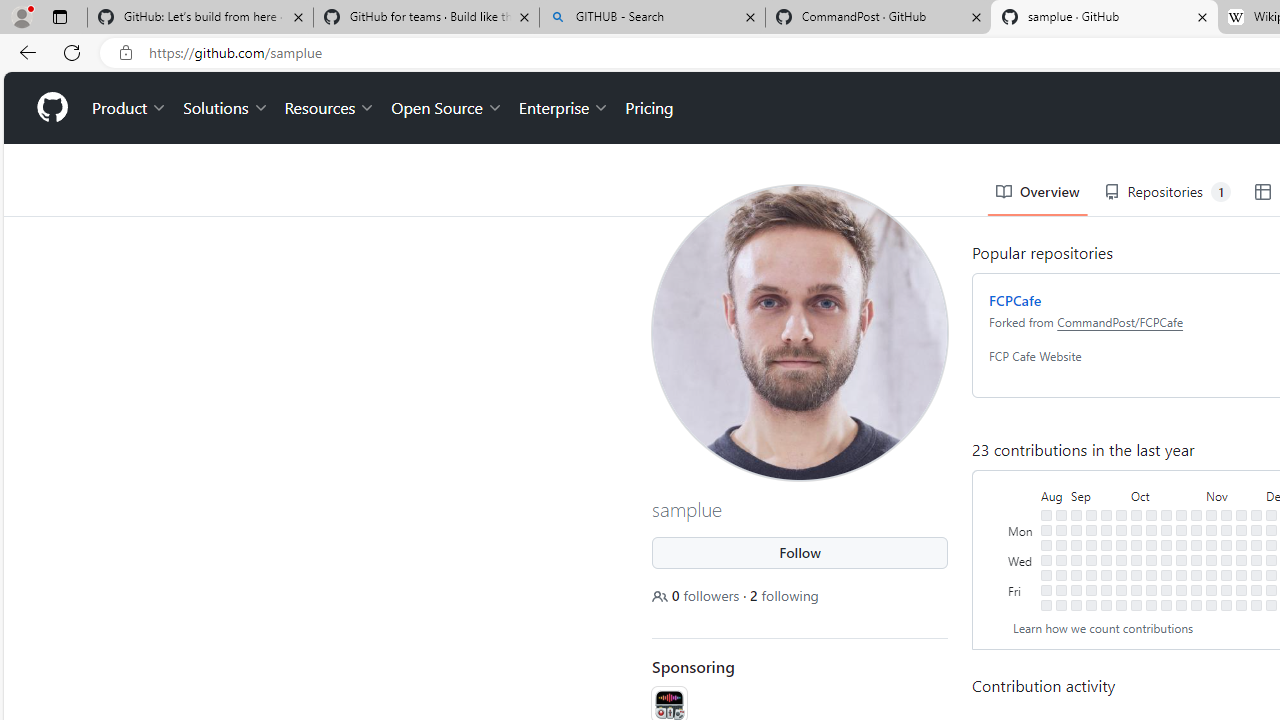  Describe the element at coordinates (1076, 544) in the screenshot. I see `No contributions on September 5th.` at that location.